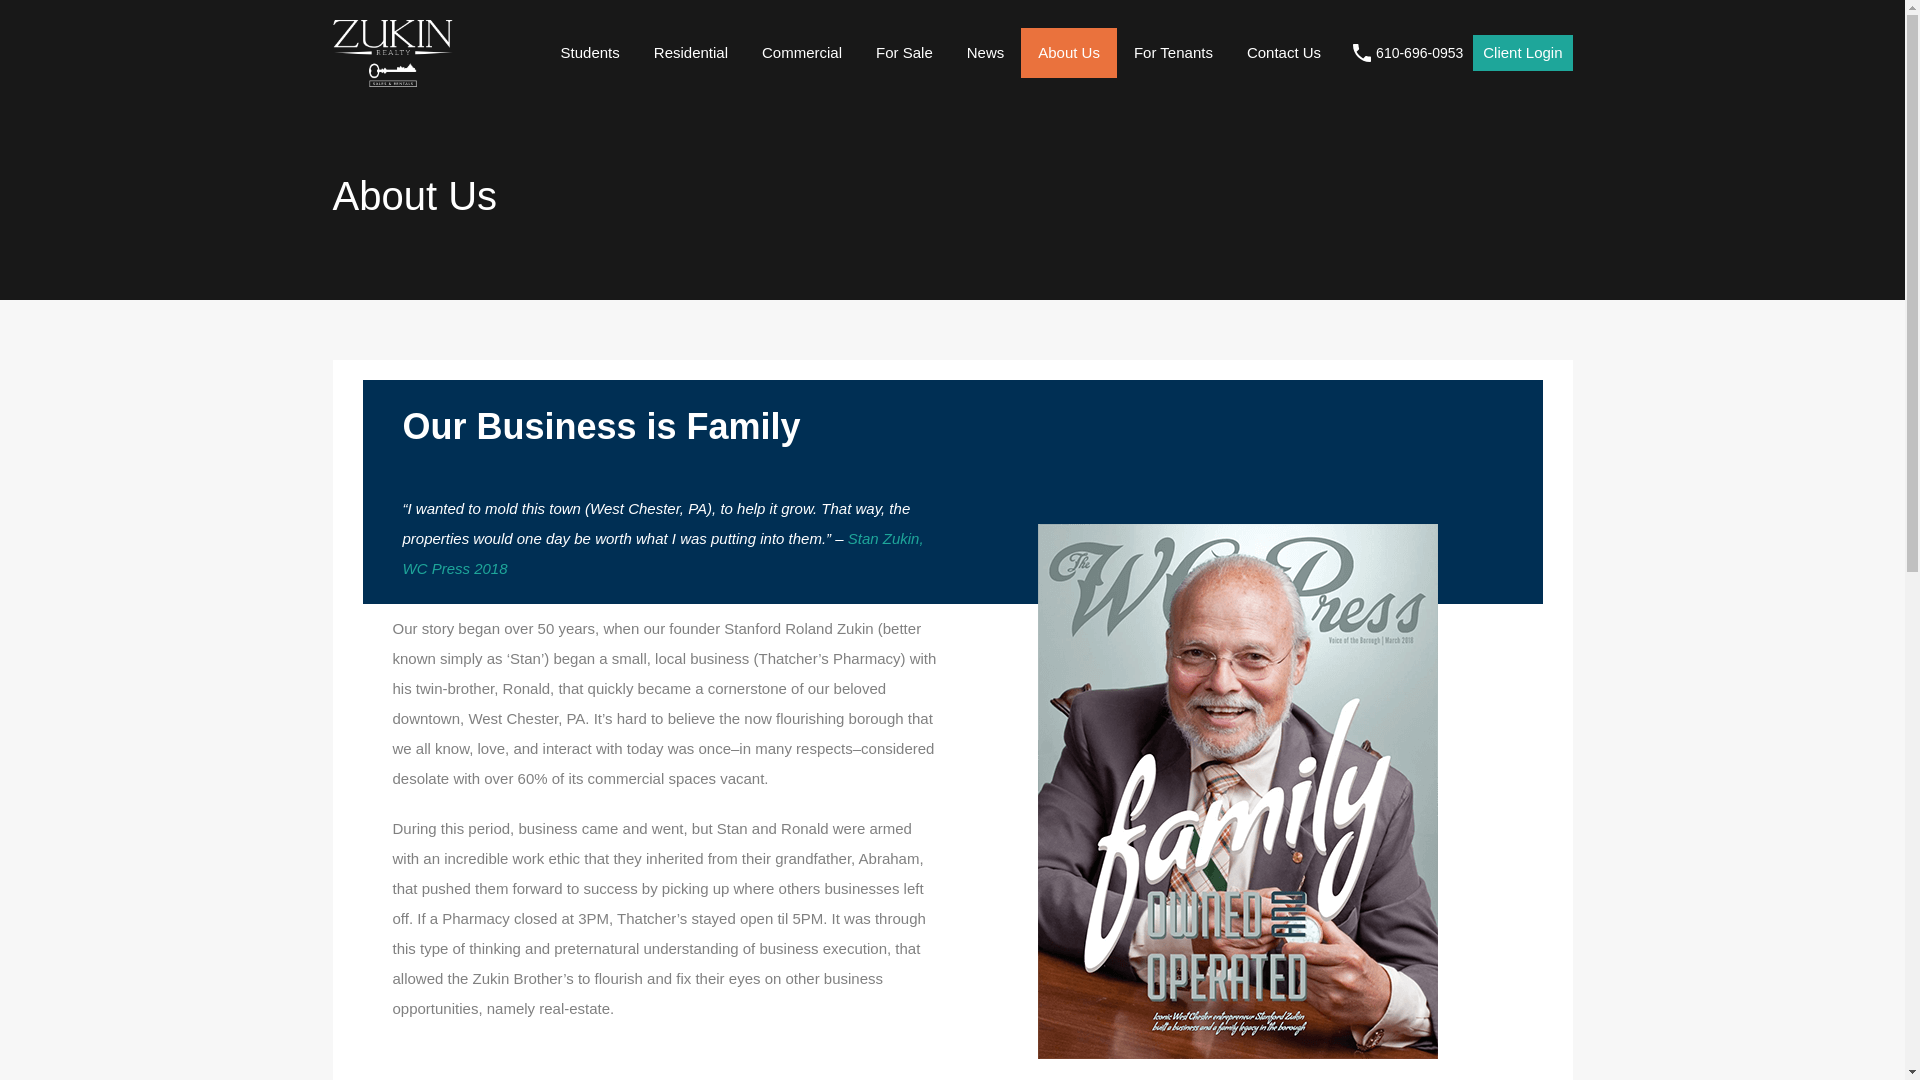 The width and height of the screenshot is (1920, 1080). What do you see at coordinates (590, 52) in the screenshot?
I see `Students` at bounding box center [590, 52].